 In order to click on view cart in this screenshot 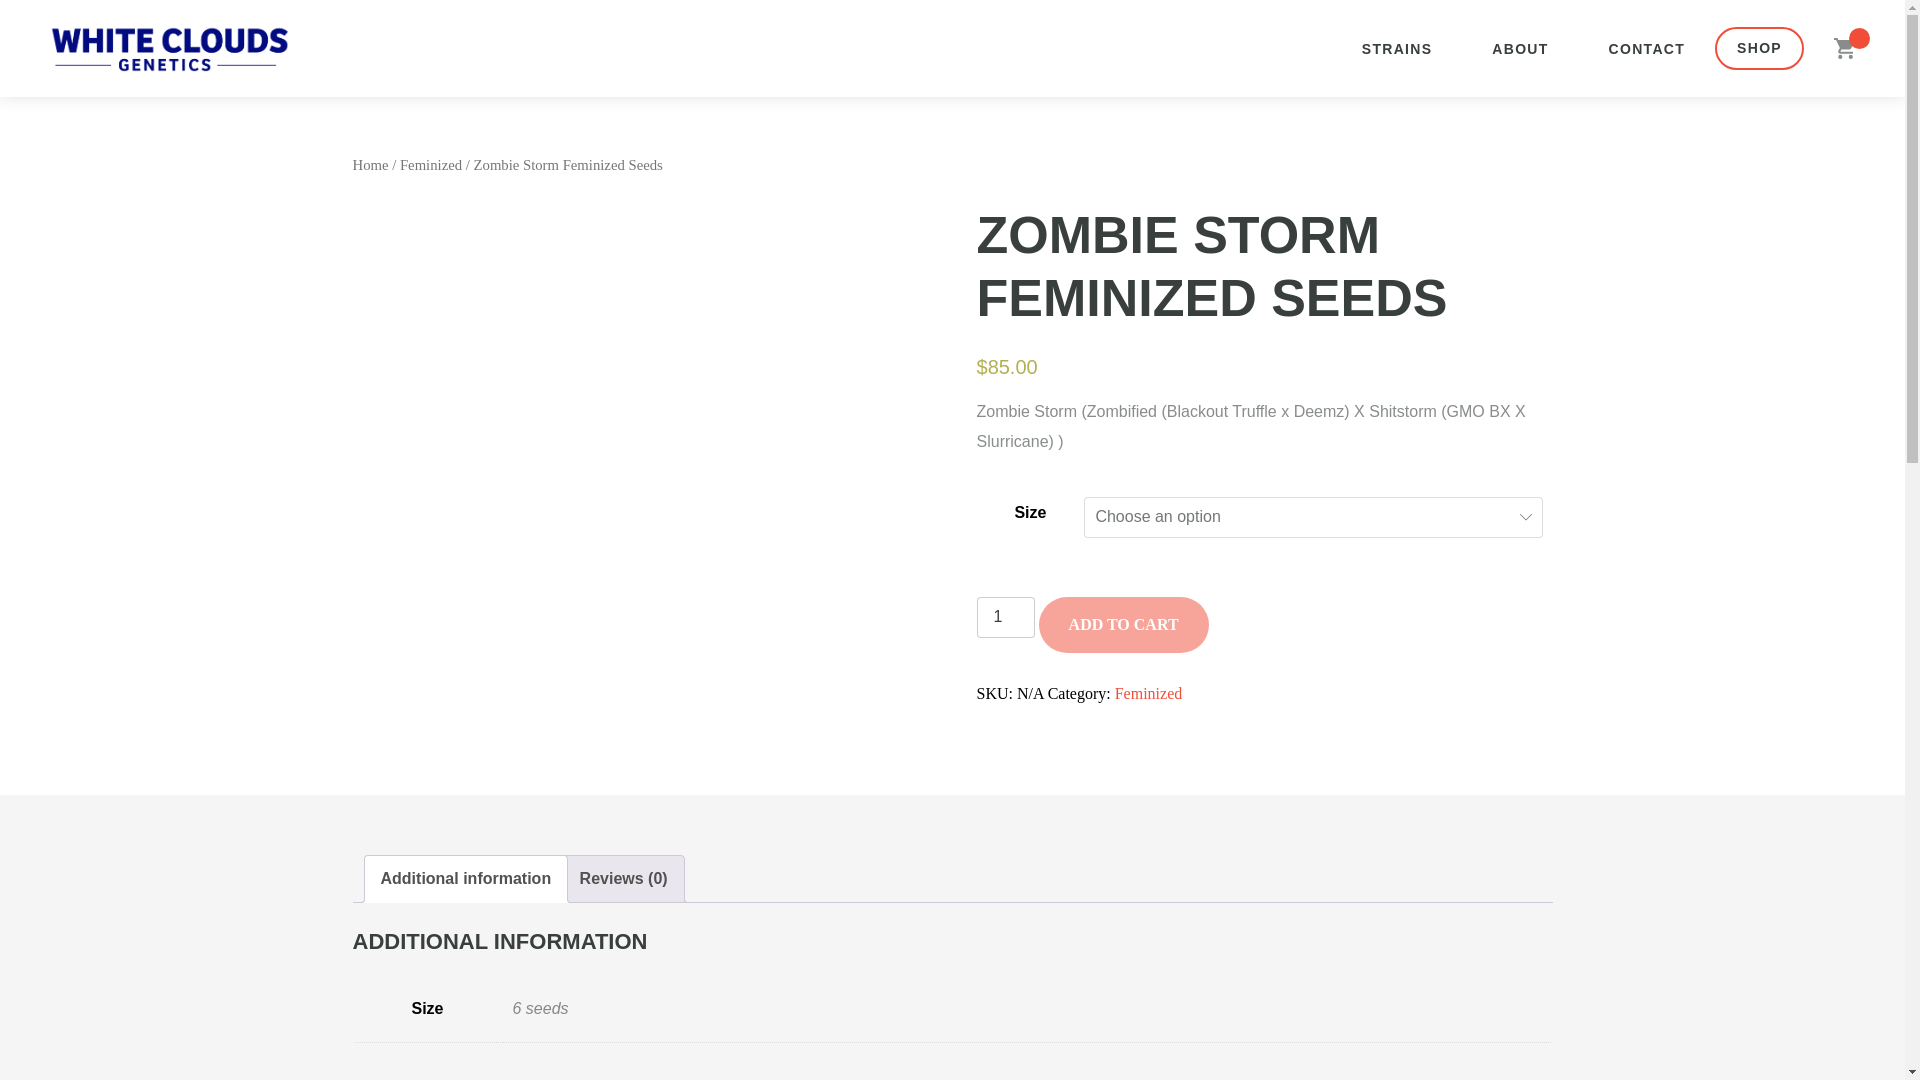, I will do `click(1844, 48)`.